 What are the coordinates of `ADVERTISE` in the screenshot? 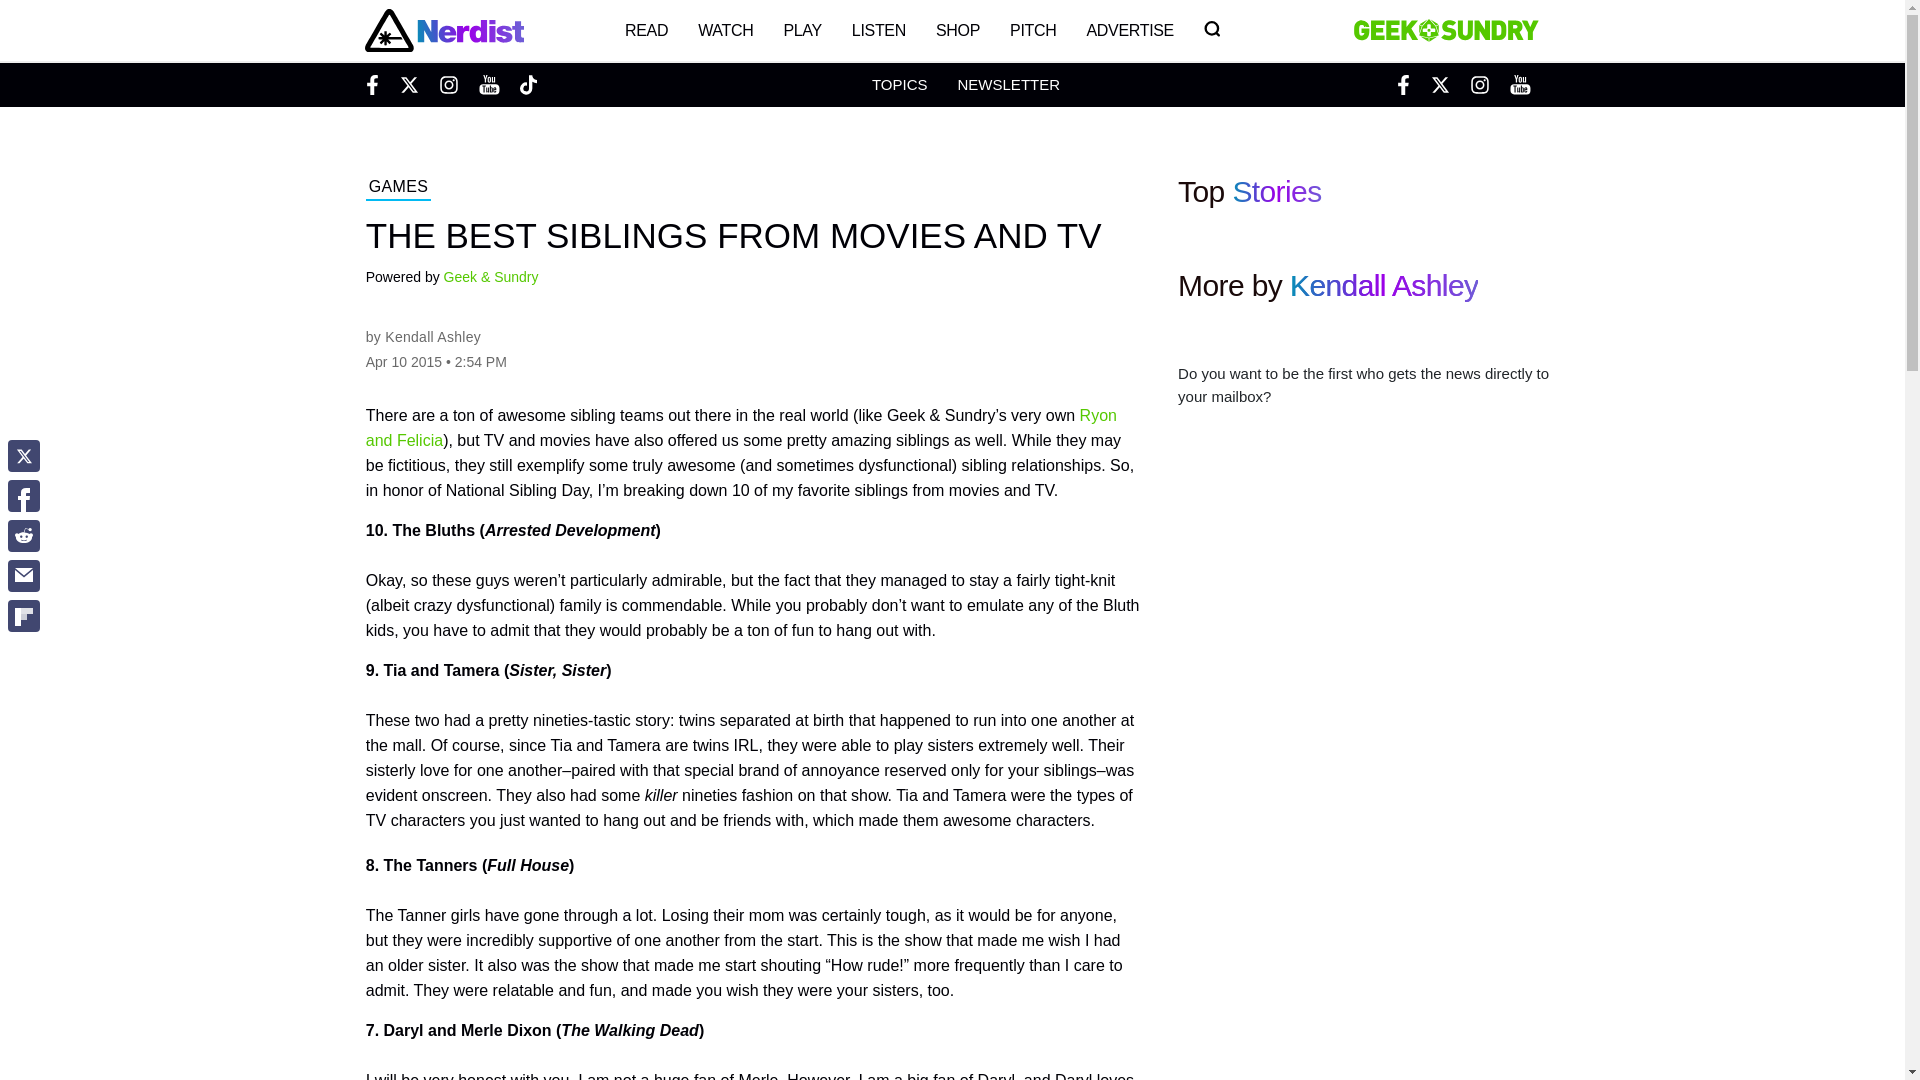 It's located at (1130, 30).